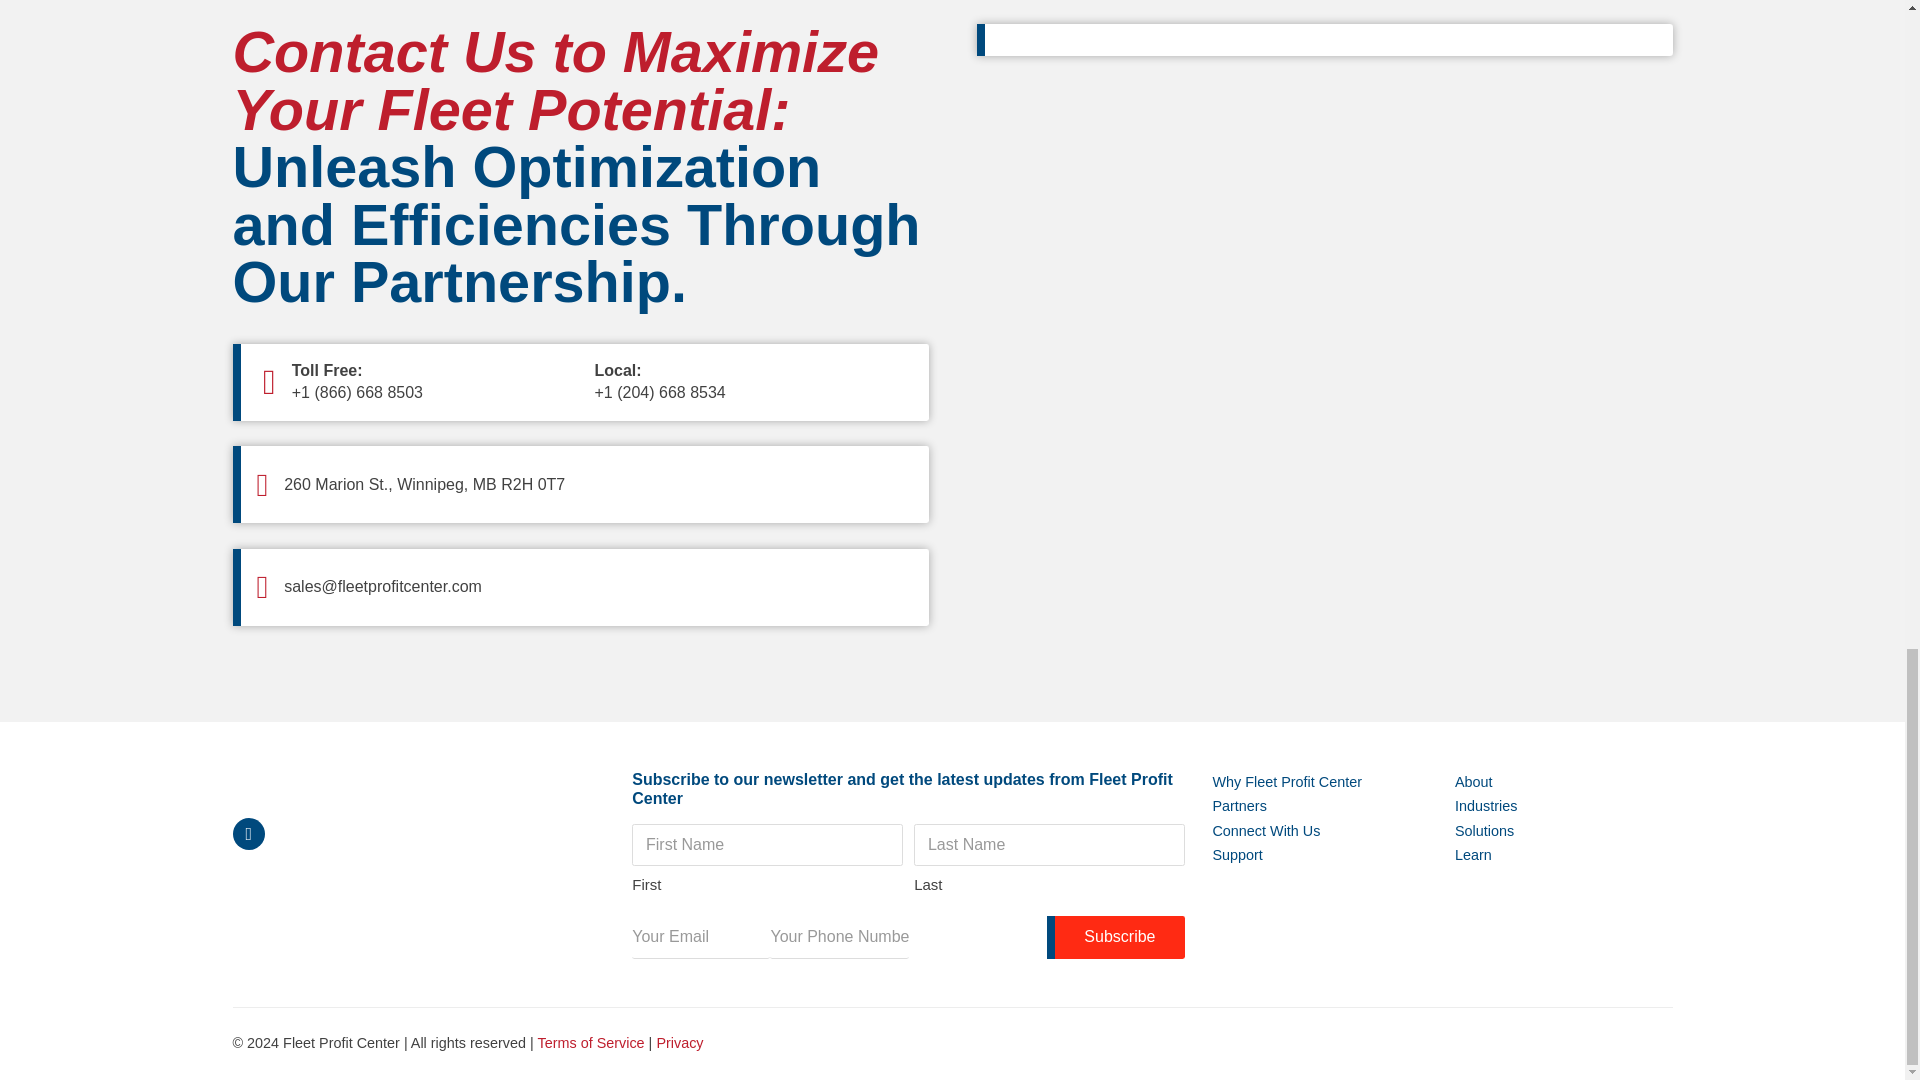 This screenshot has height=1080, width=1920. What do you see at coordinates (1486, 805) in the screenshot?
I see `Industries` at bounding box center [1486, 805].